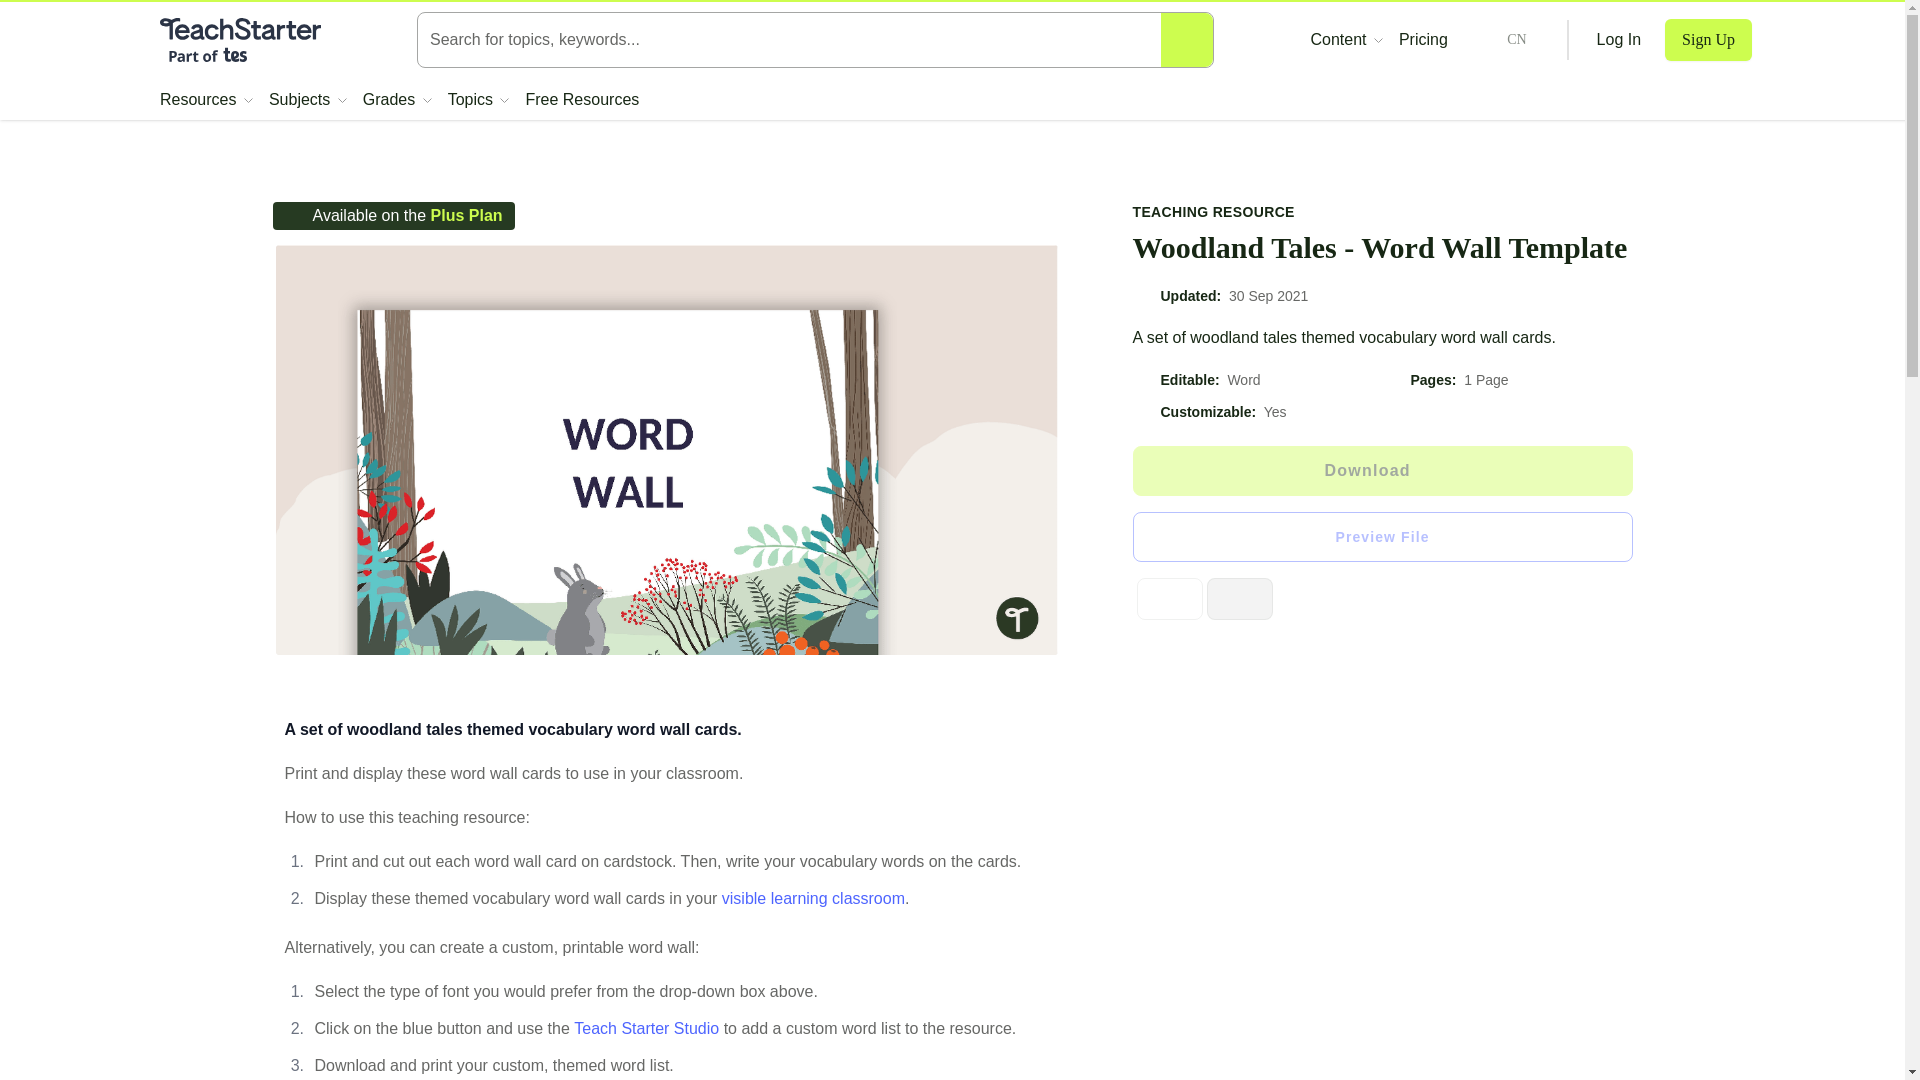 This screenshot has width=1920, height=1080. Describe the element at coordinates (206, 100) in the screenshot. I see `Resources ` at that location.